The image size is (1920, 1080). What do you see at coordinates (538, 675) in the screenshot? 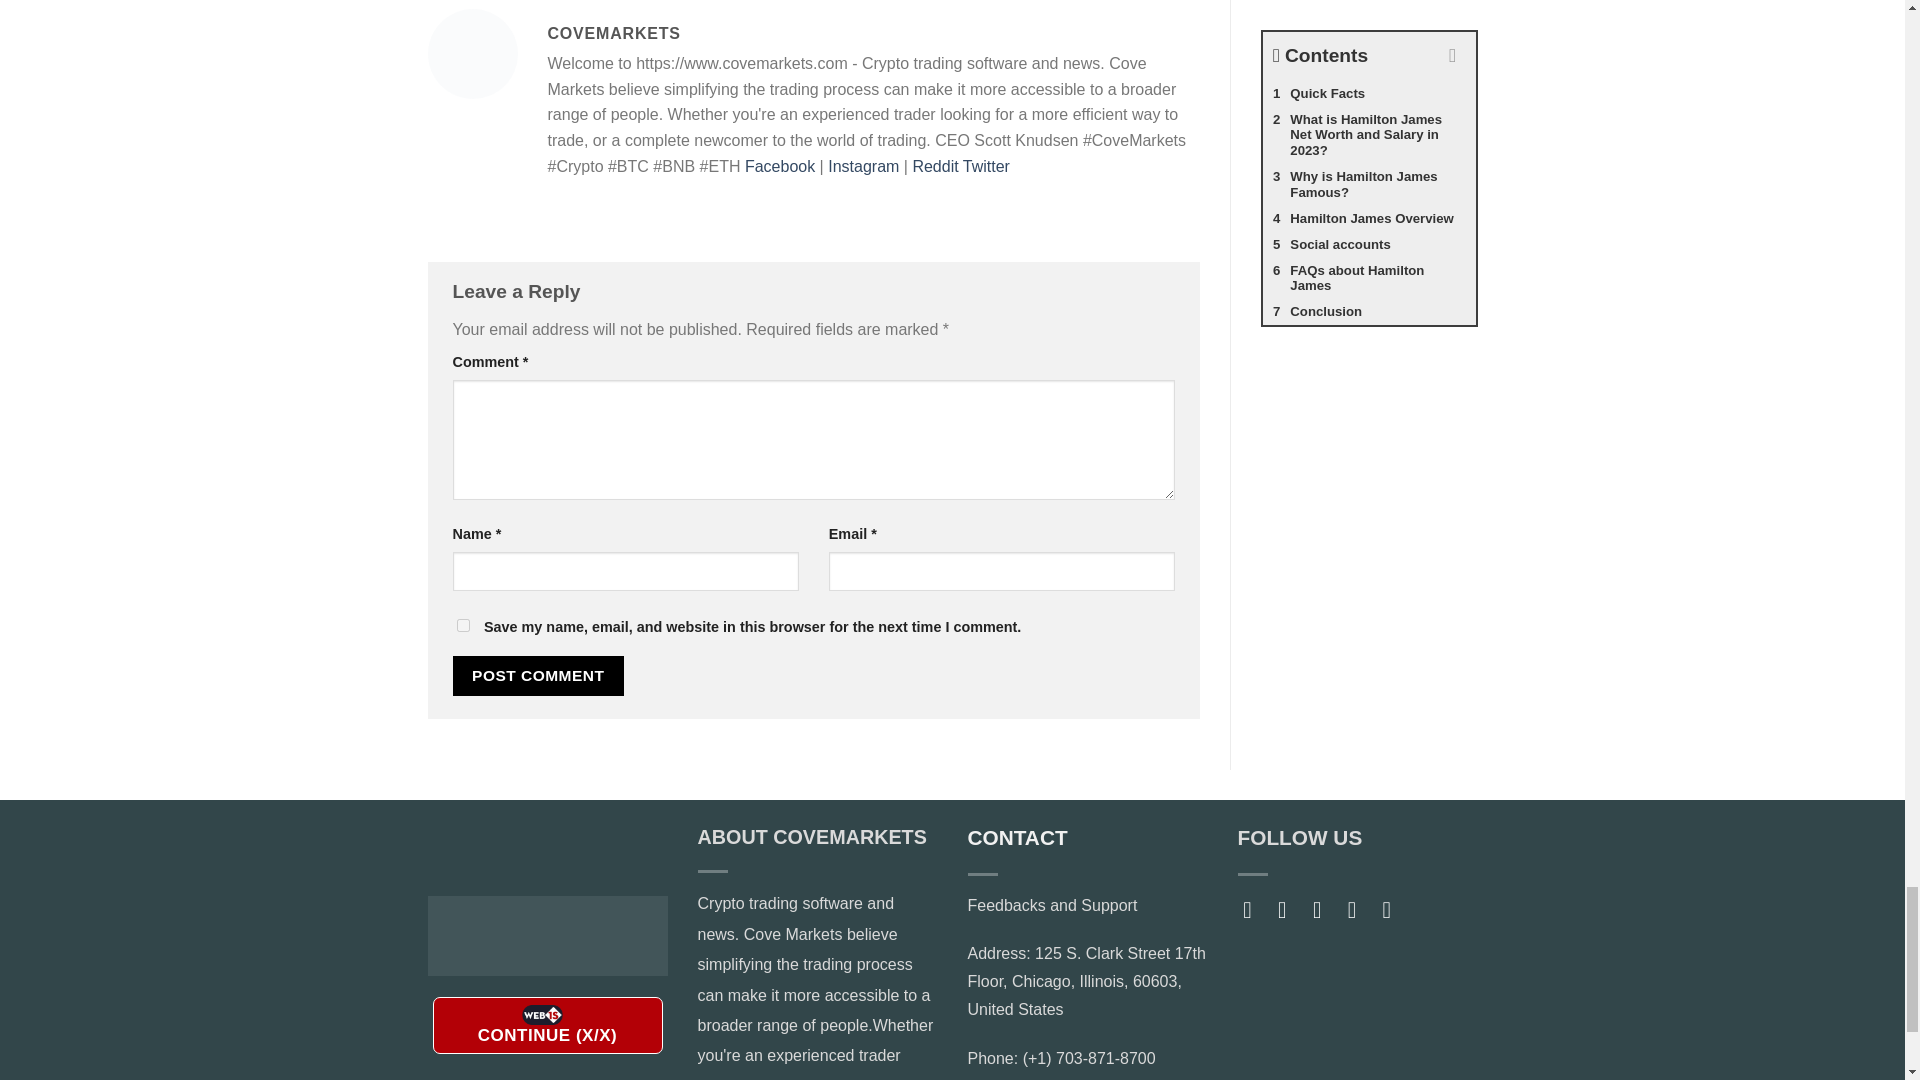
I see `Post Comment` at bounding box center [538, 675].